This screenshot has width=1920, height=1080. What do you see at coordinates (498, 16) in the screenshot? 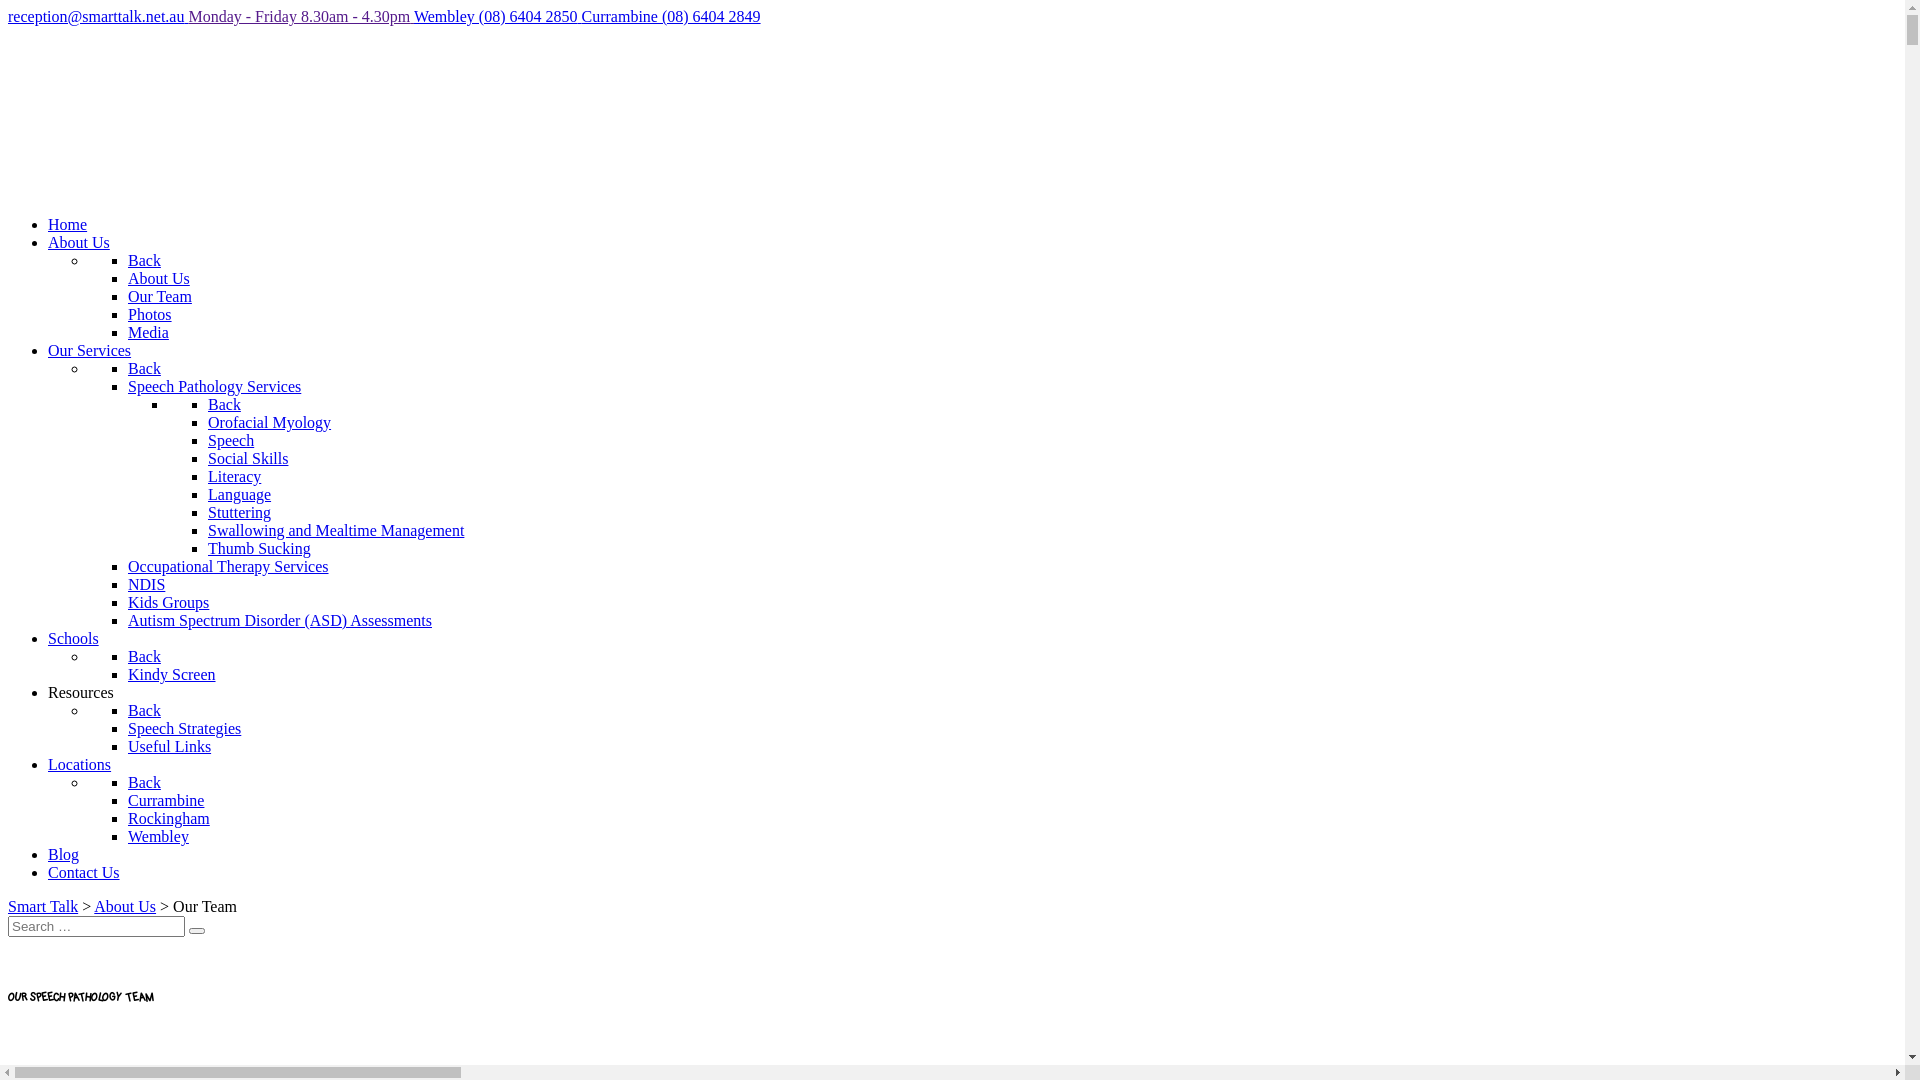
I see `Wembley (08) 6404 2850` at bounding box center [498, 16].